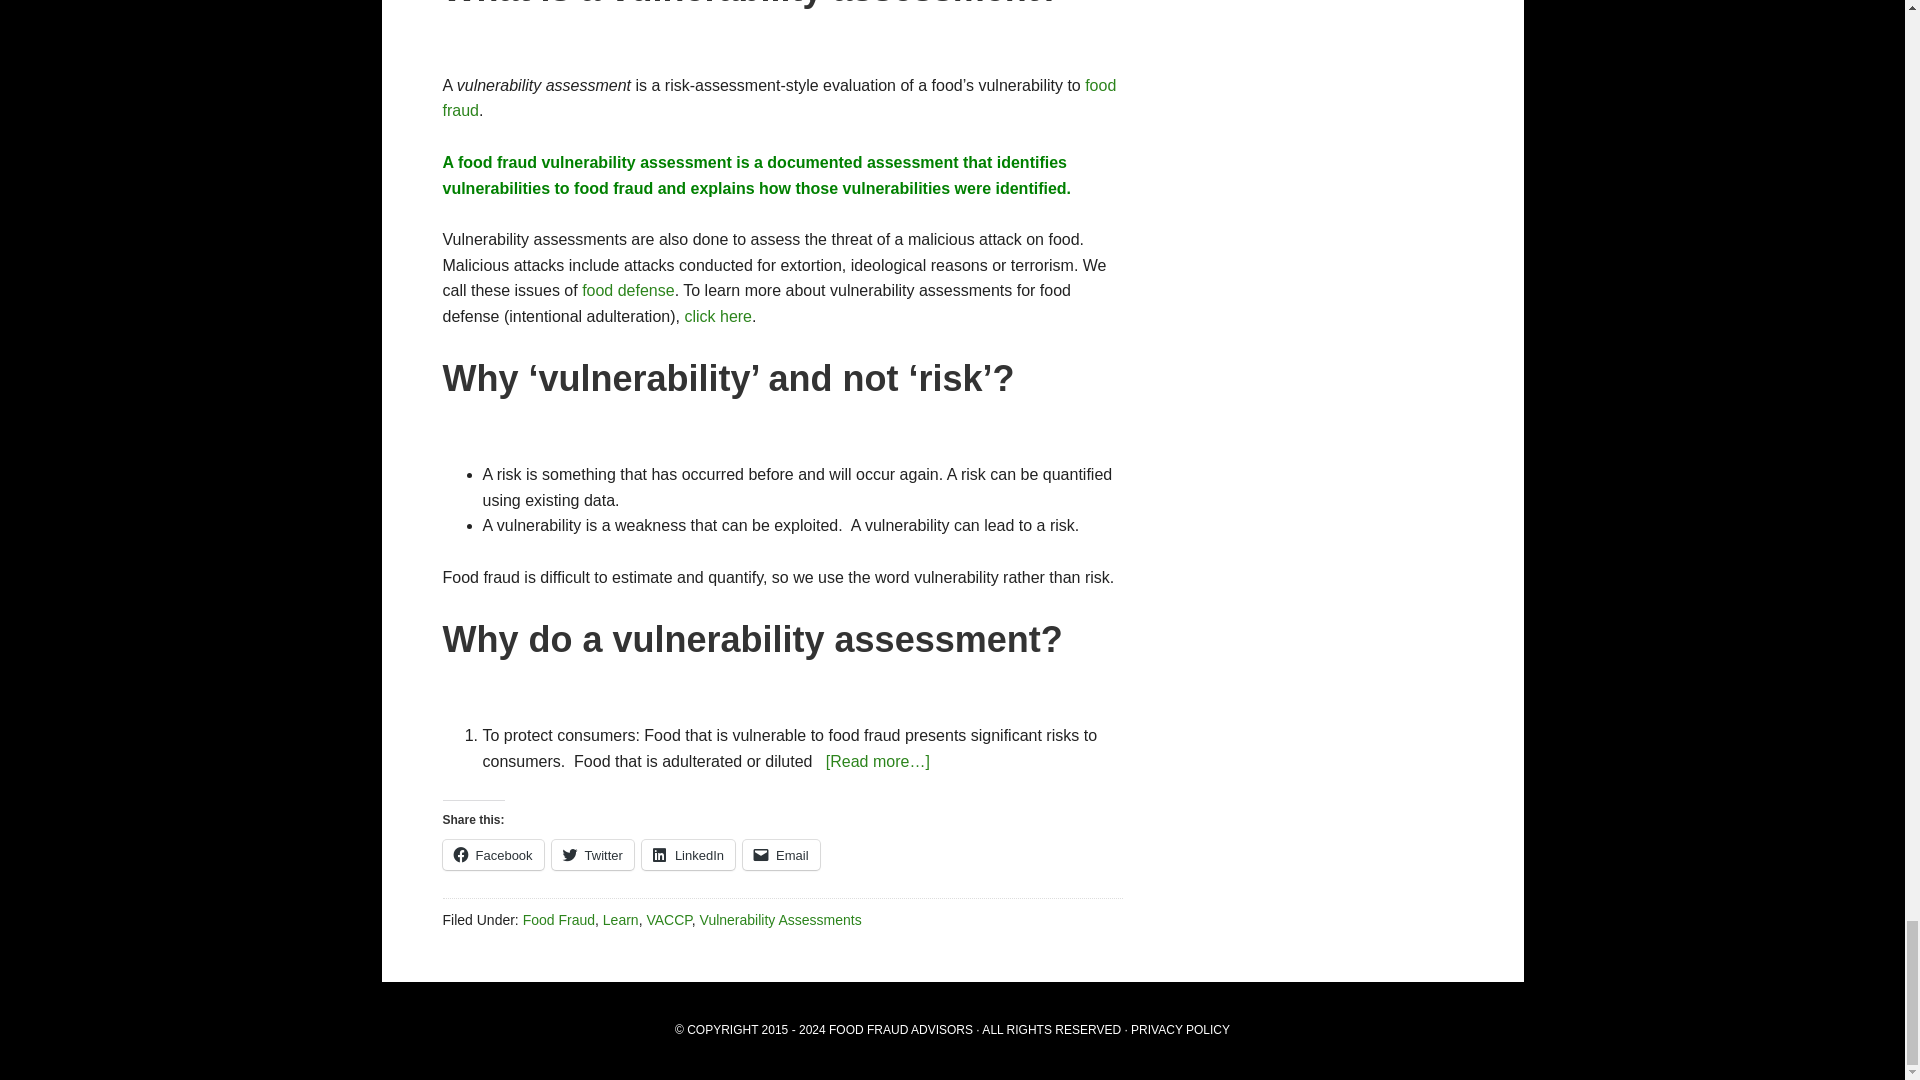 The image size is (1920, 1080). I want to click on LinkedIn, so click(688, 855).